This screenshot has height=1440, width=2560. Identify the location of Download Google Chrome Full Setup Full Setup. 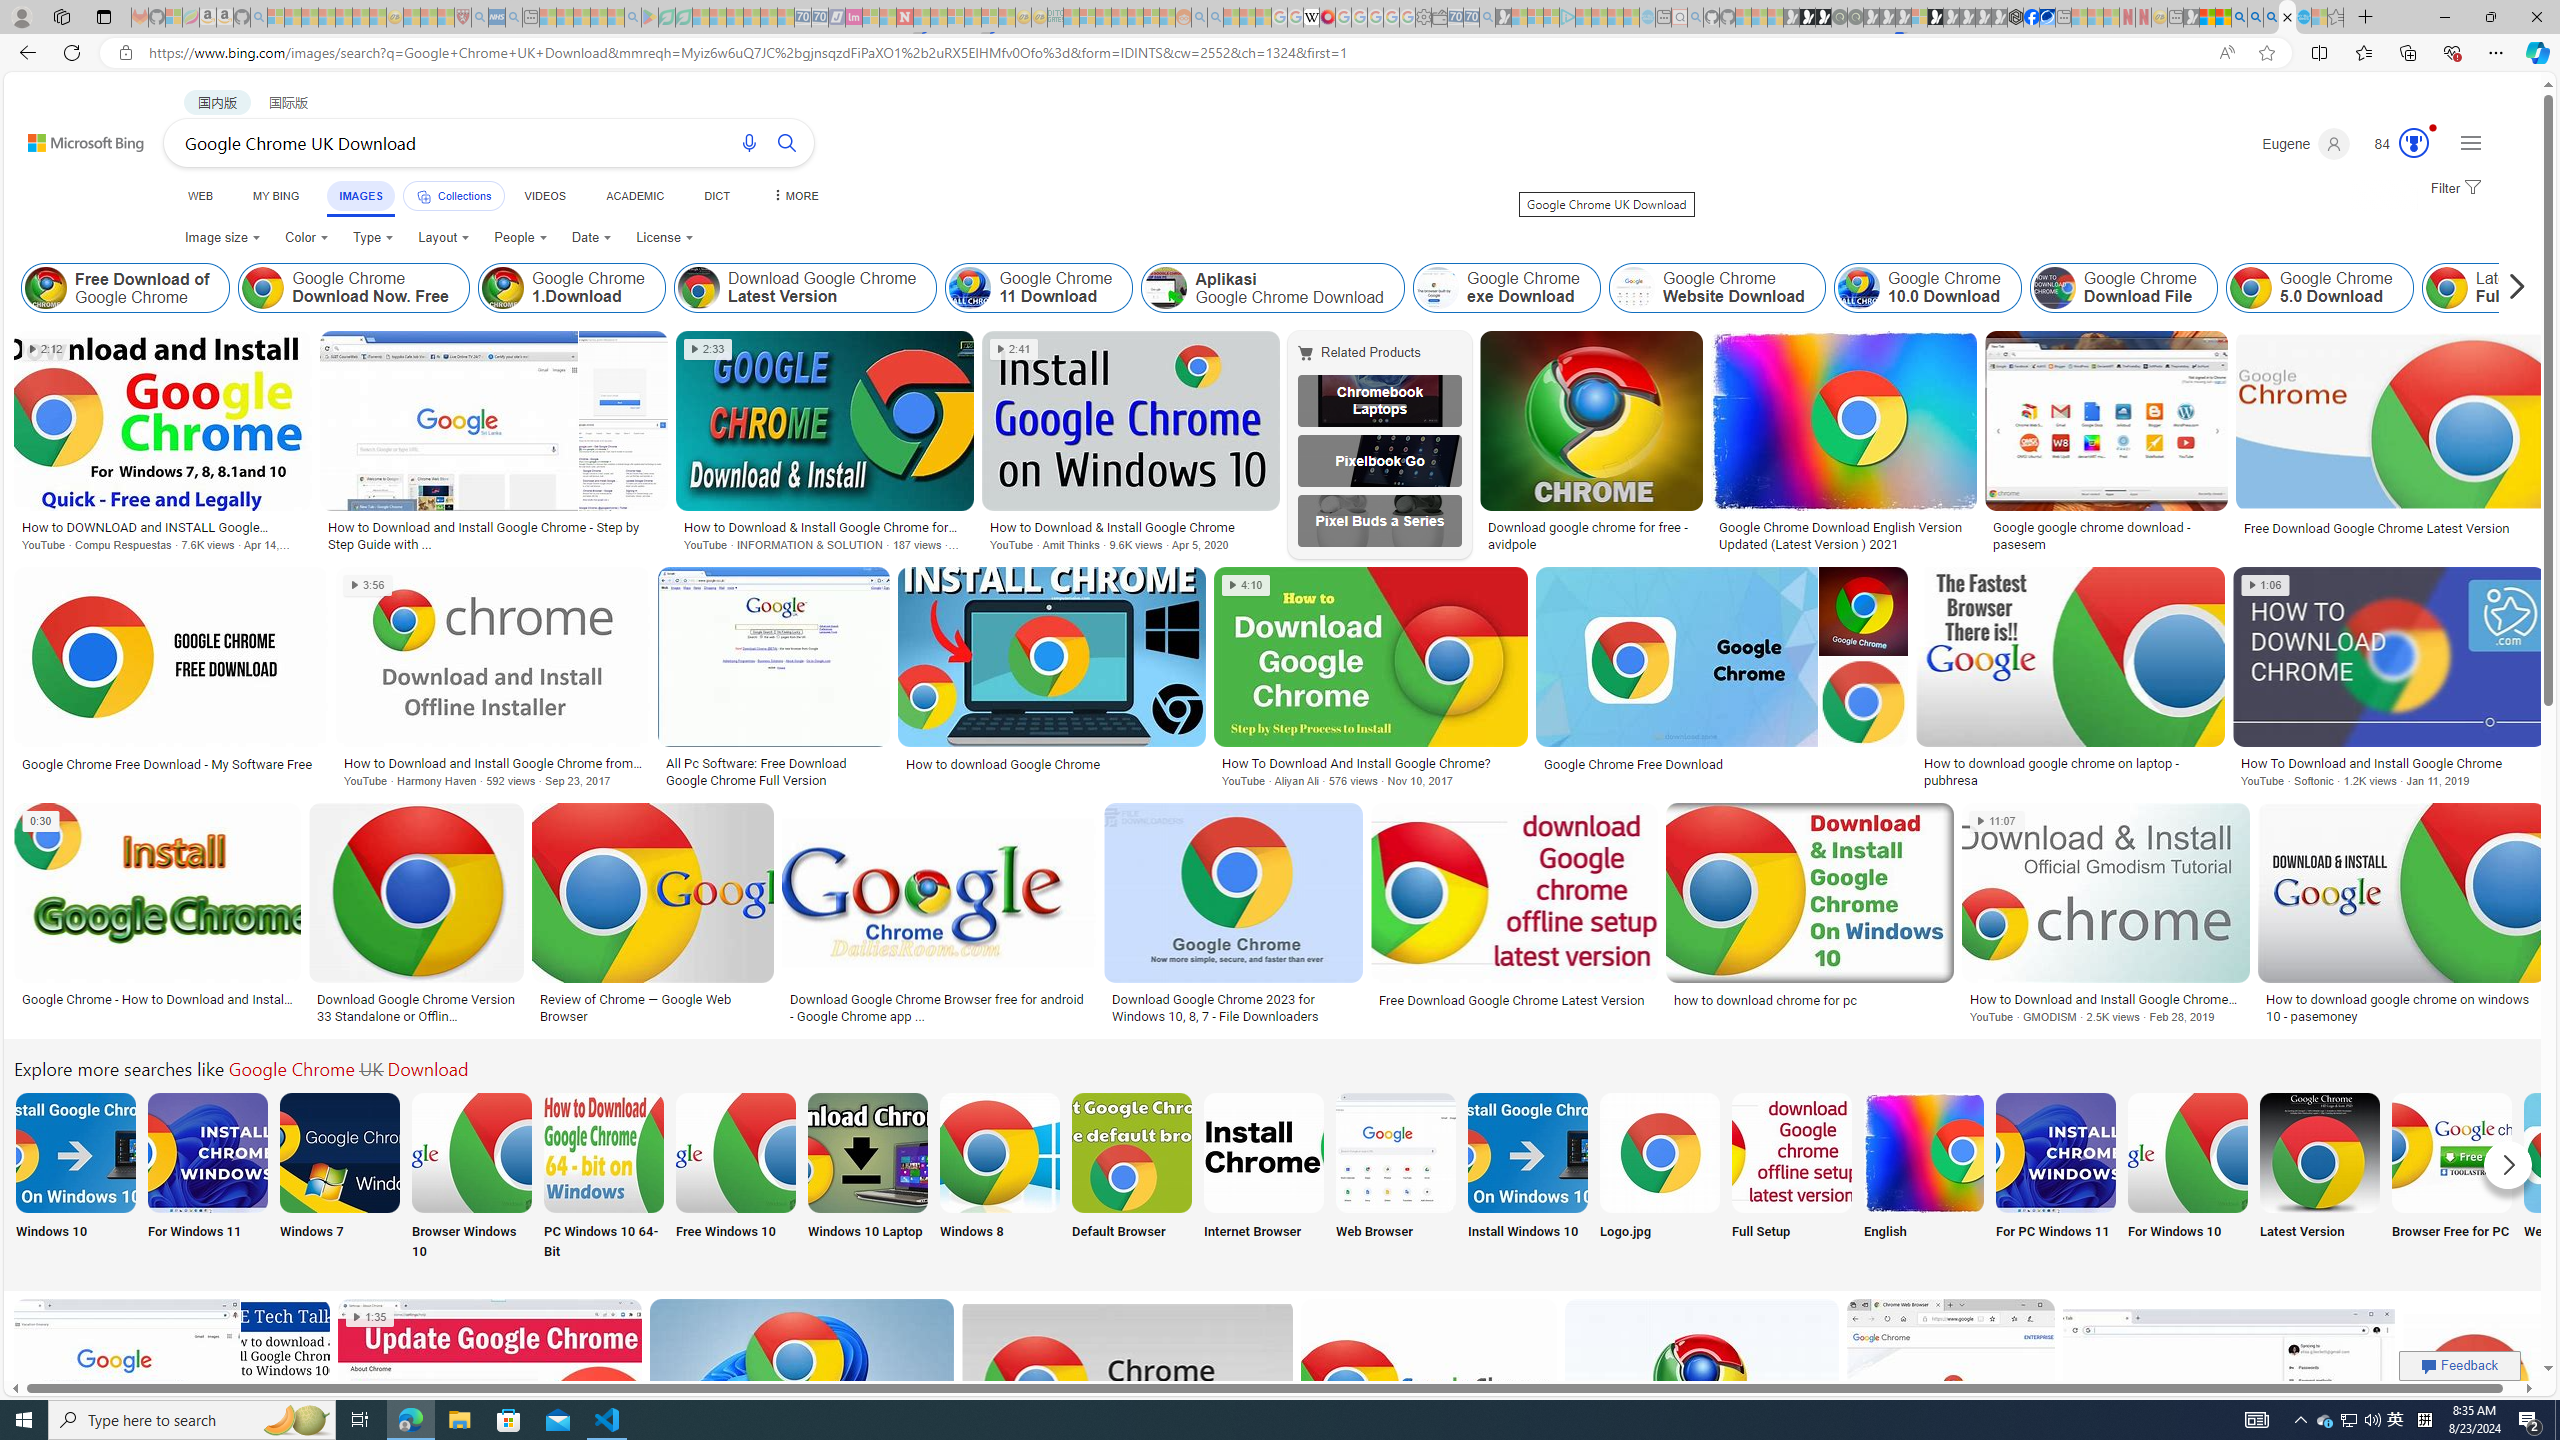
(1792, 1178).